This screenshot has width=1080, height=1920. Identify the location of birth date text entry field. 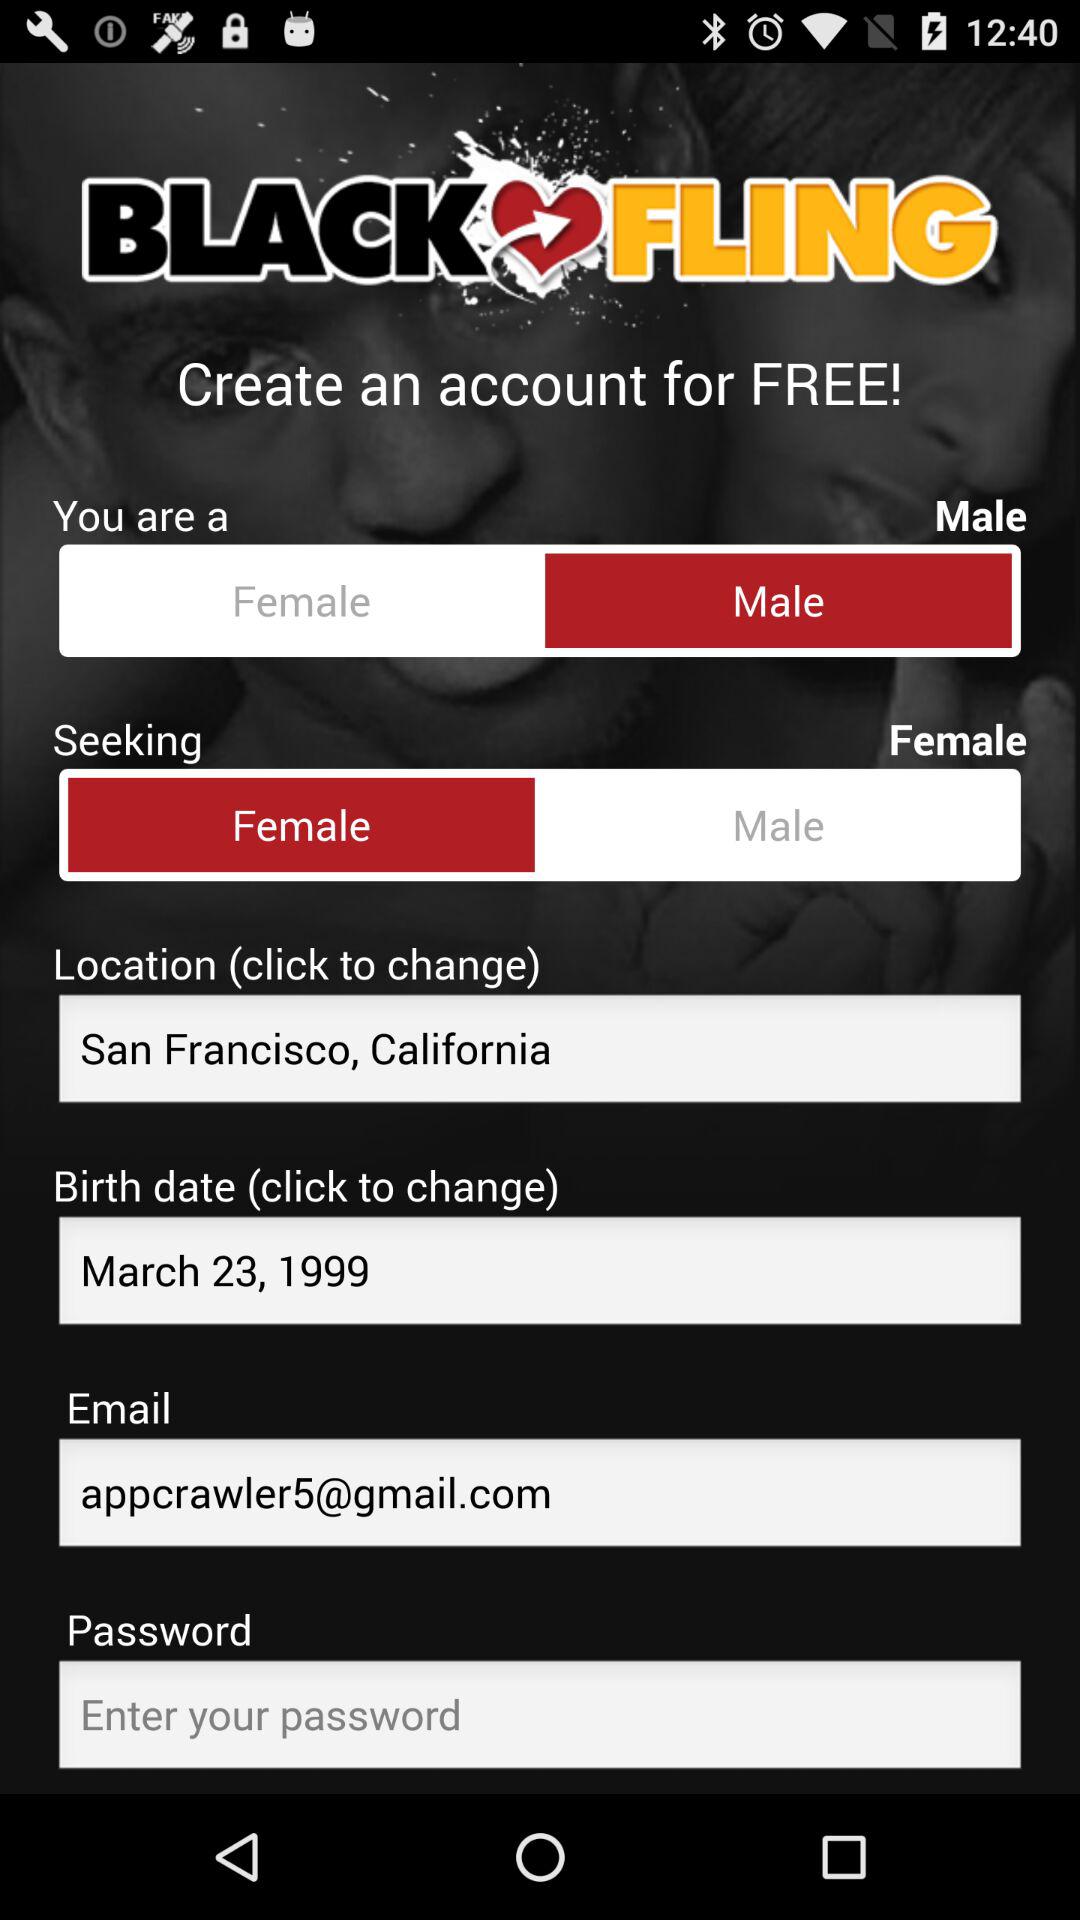
(540, 1276).